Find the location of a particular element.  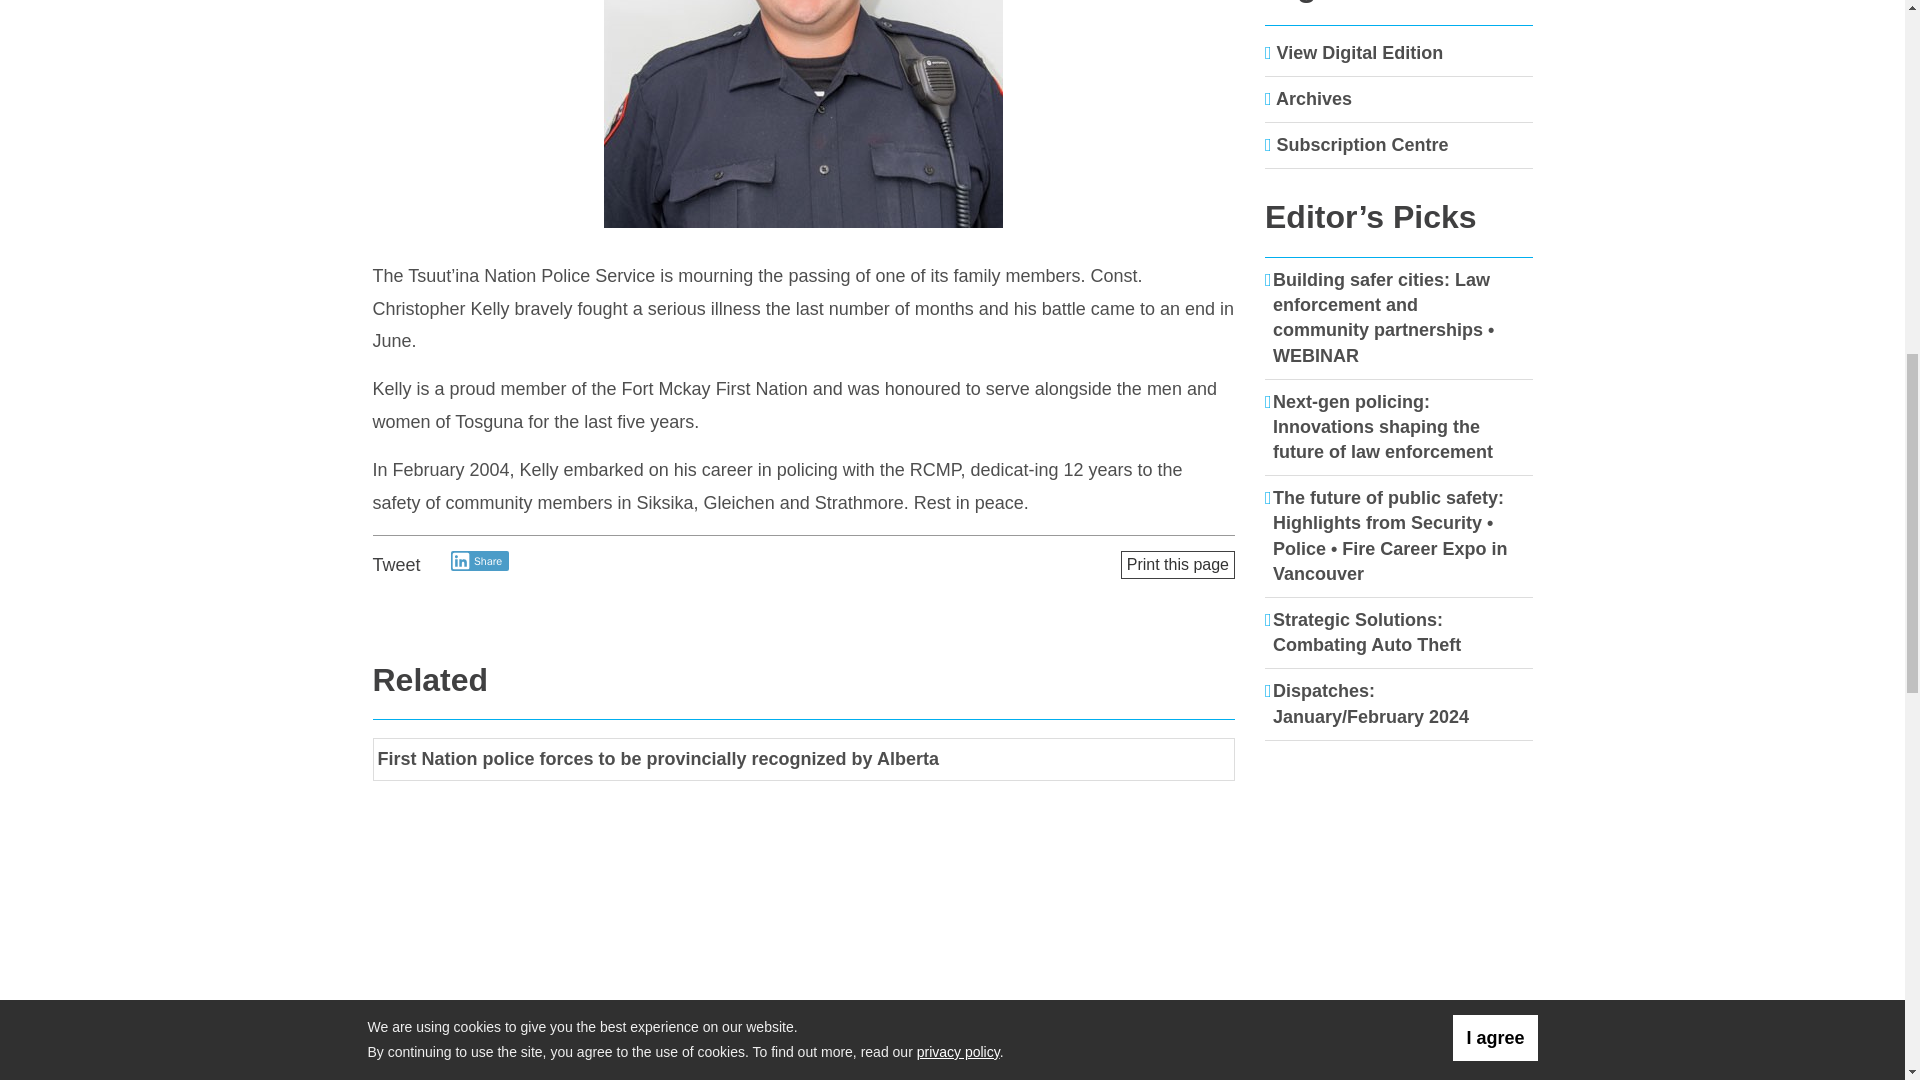

3rd party ad content is located at coordinates (1399, 1050).